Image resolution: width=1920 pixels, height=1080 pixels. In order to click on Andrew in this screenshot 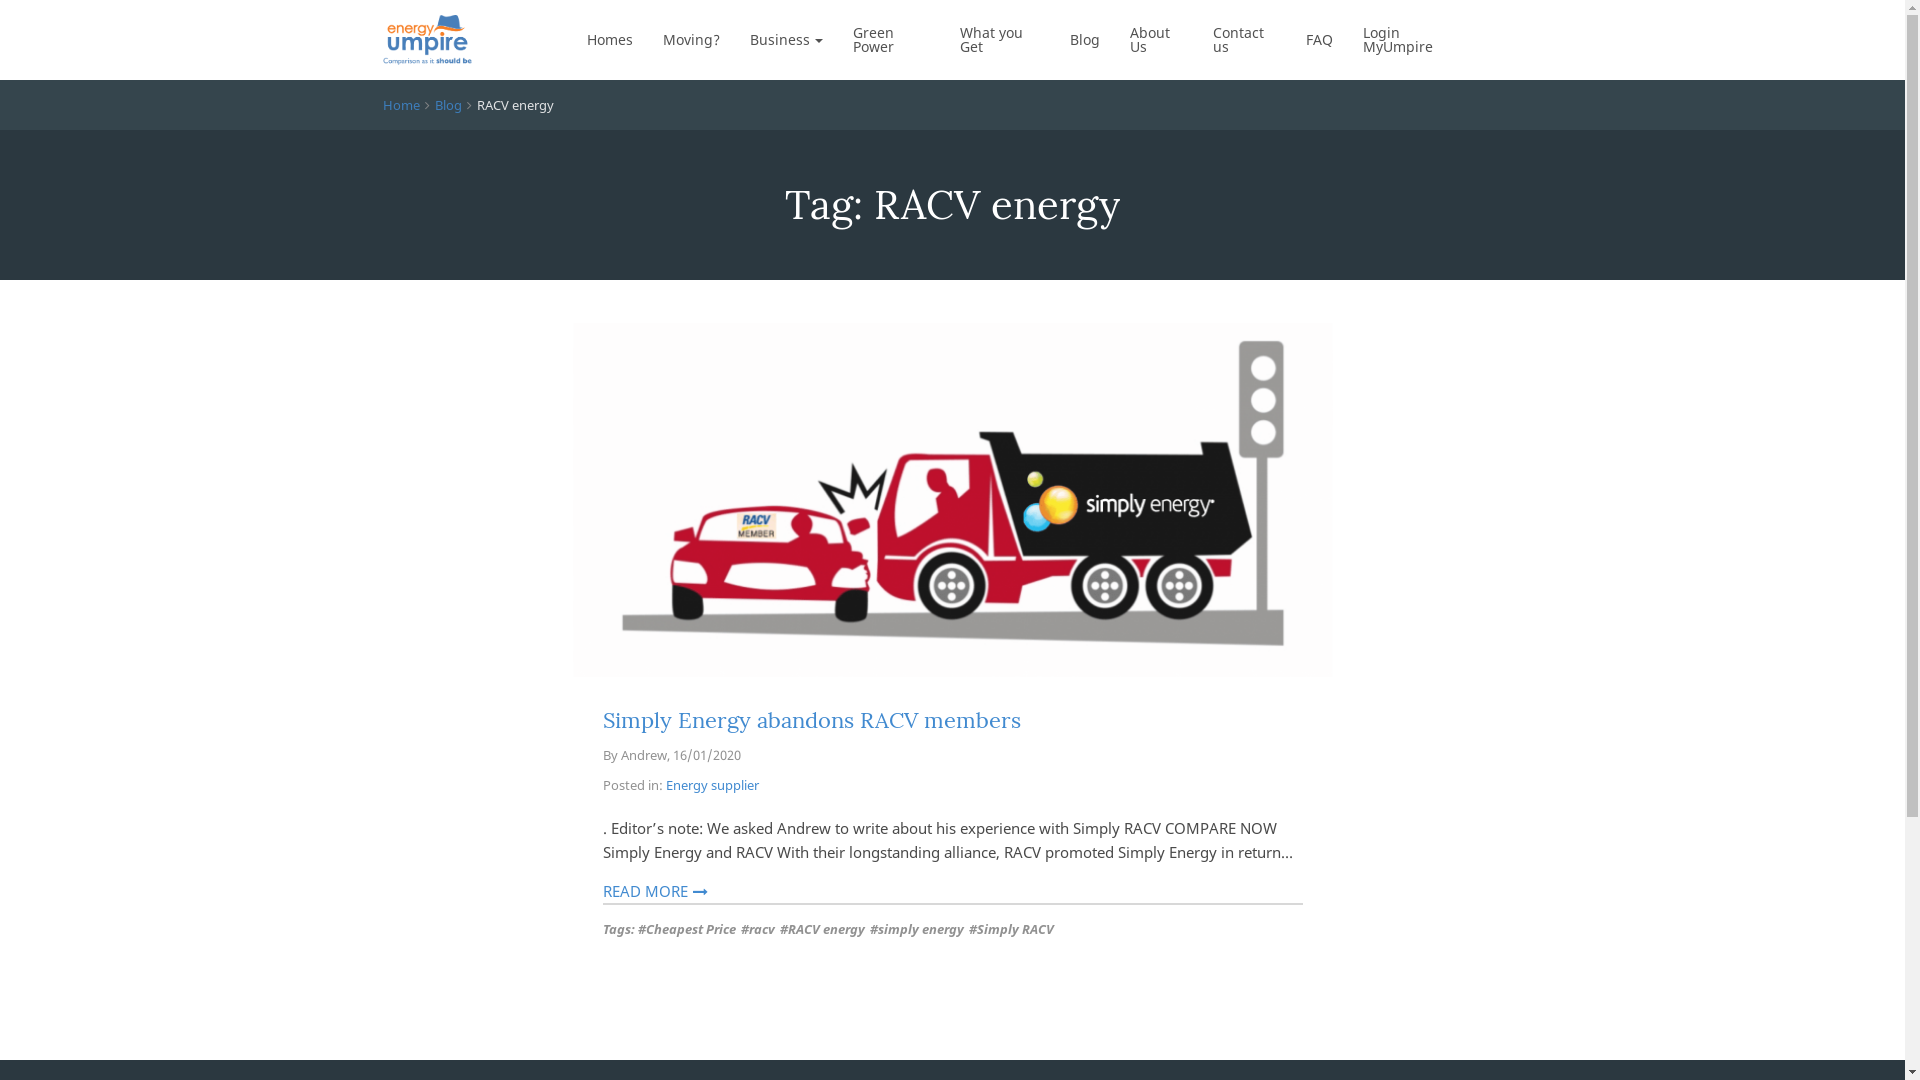, I will do `click(643, 755)`.